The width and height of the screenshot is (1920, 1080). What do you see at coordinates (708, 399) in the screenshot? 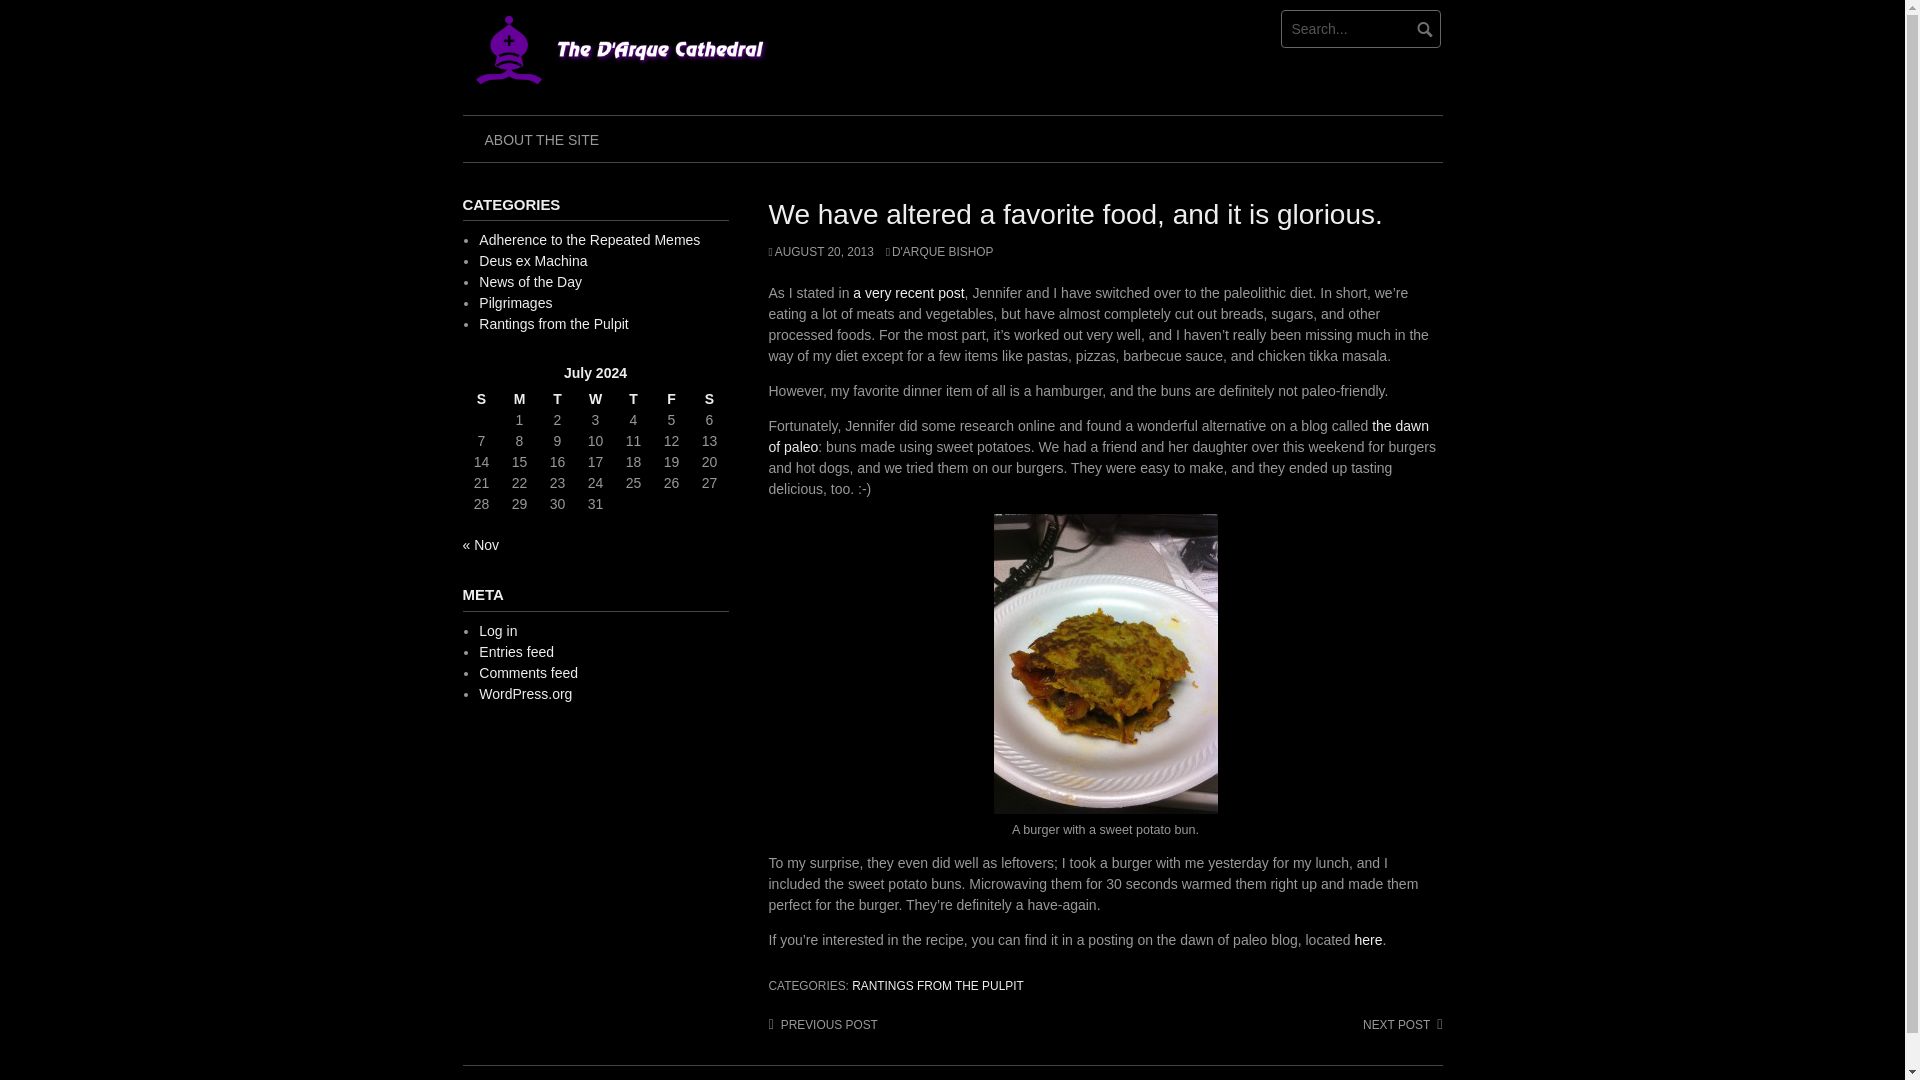
I see `Saturday` at bounding box center [708, 399].